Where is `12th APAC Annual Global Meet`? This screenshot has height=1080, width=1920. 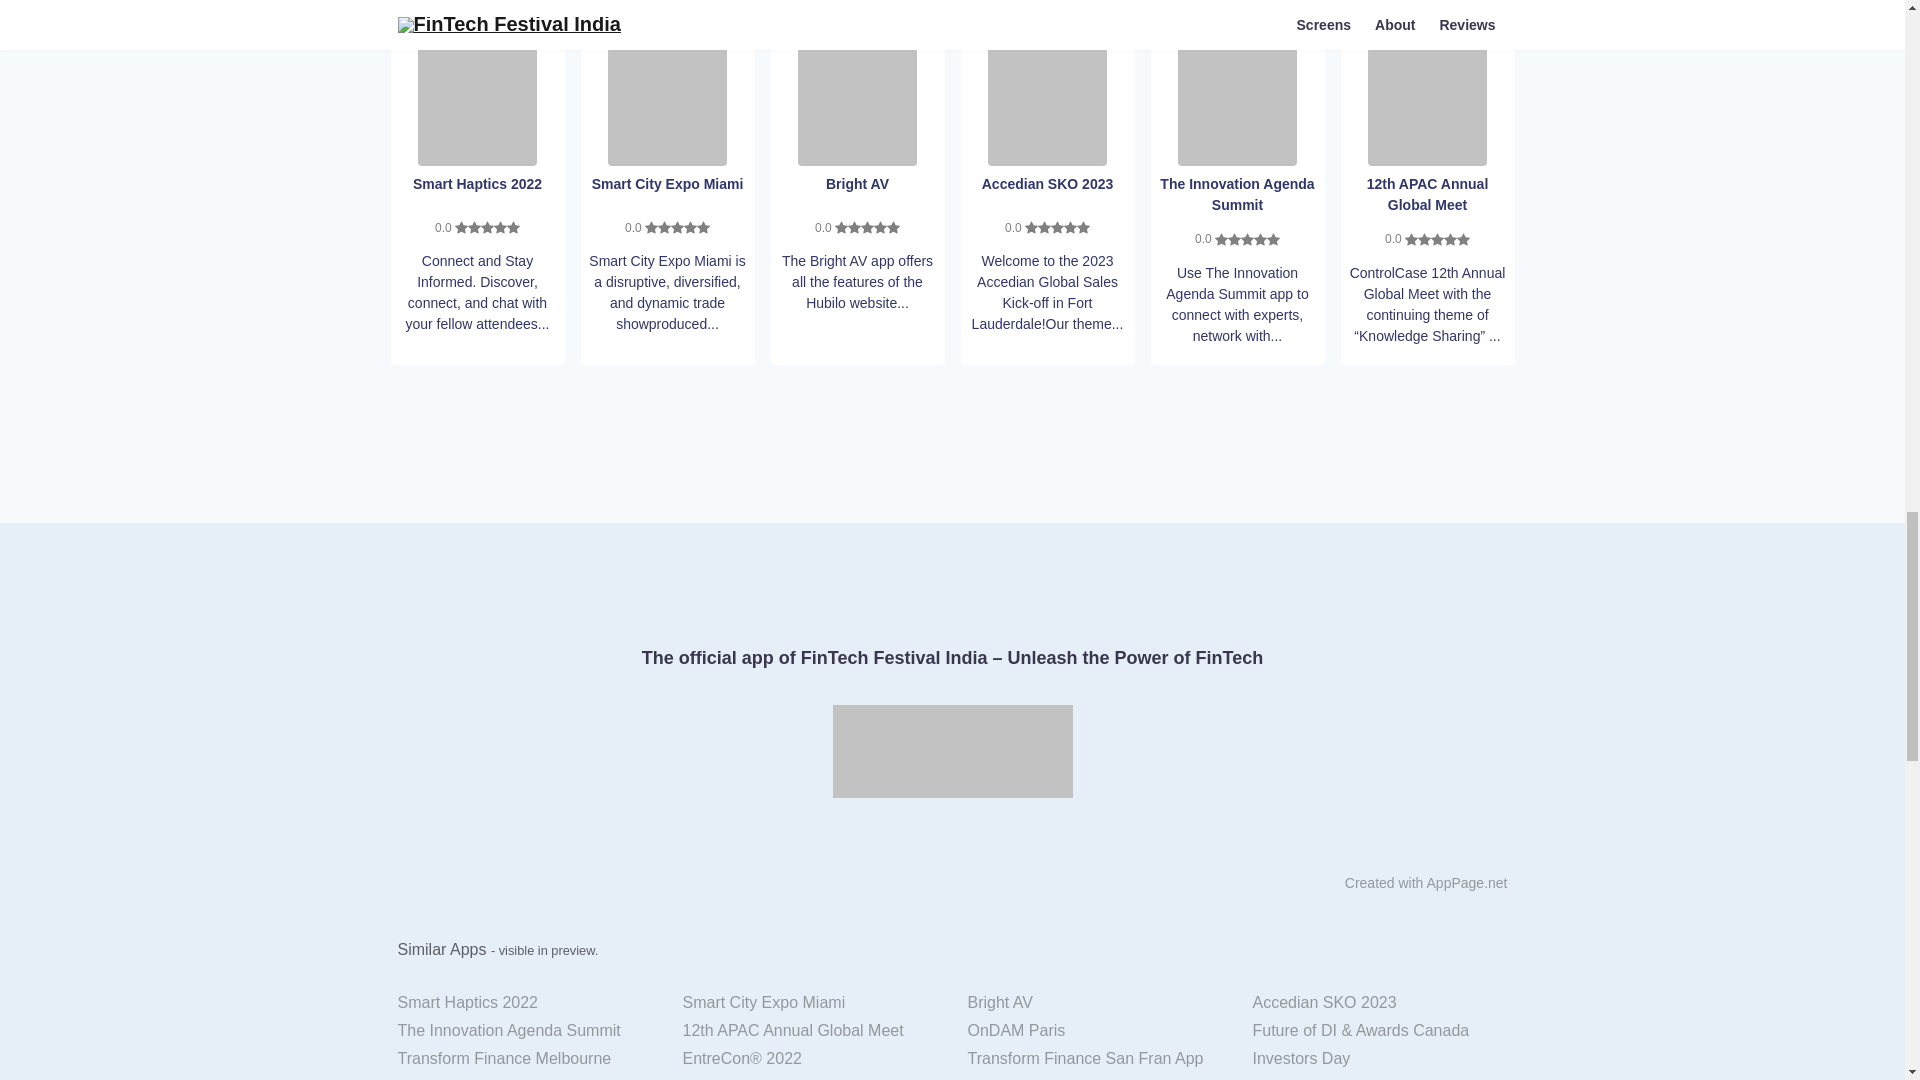
12th APAC Annual Global Meet is located at coordinates (1426, 106).